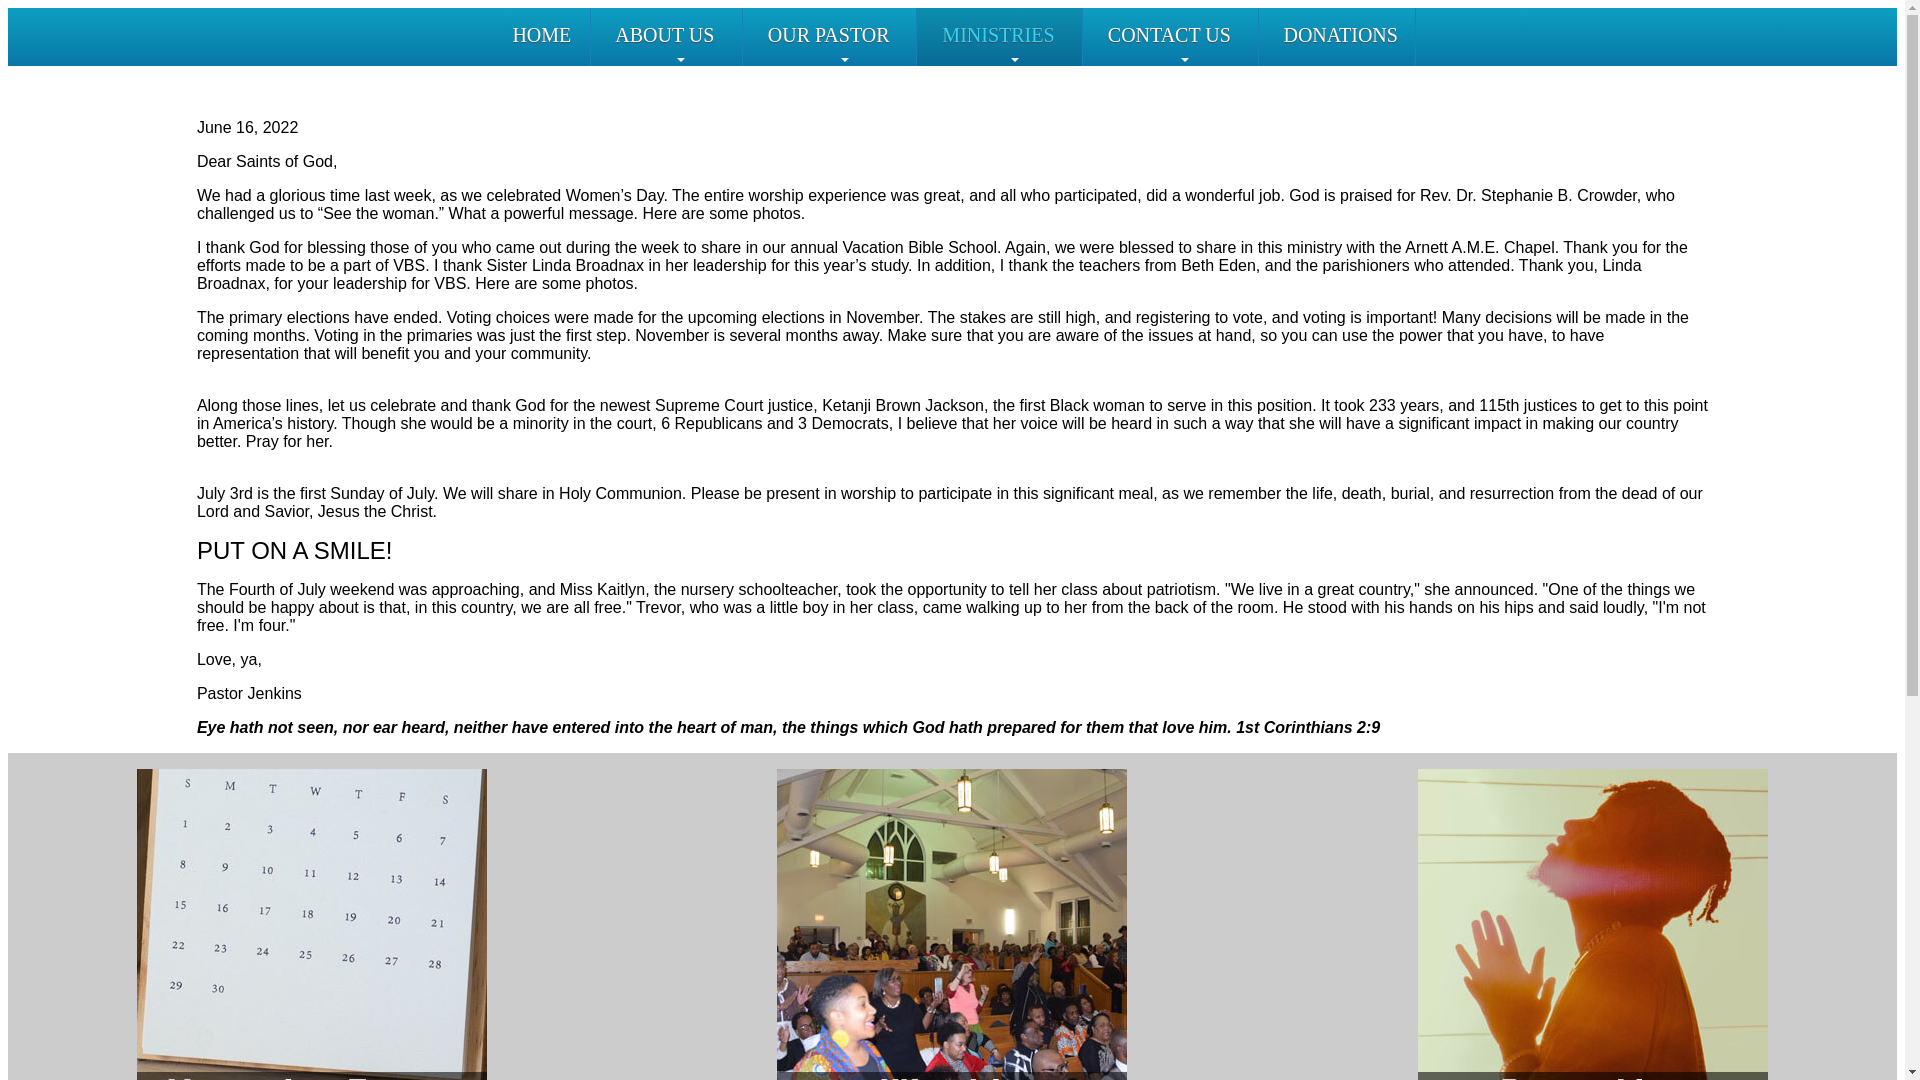 Image resolution: width=1920 pixels, height=1080 pixels. What do you see at coordinates (1346, 36) in the screenshot?
I see `DONATIONS` at bounding box center [1346, 36].